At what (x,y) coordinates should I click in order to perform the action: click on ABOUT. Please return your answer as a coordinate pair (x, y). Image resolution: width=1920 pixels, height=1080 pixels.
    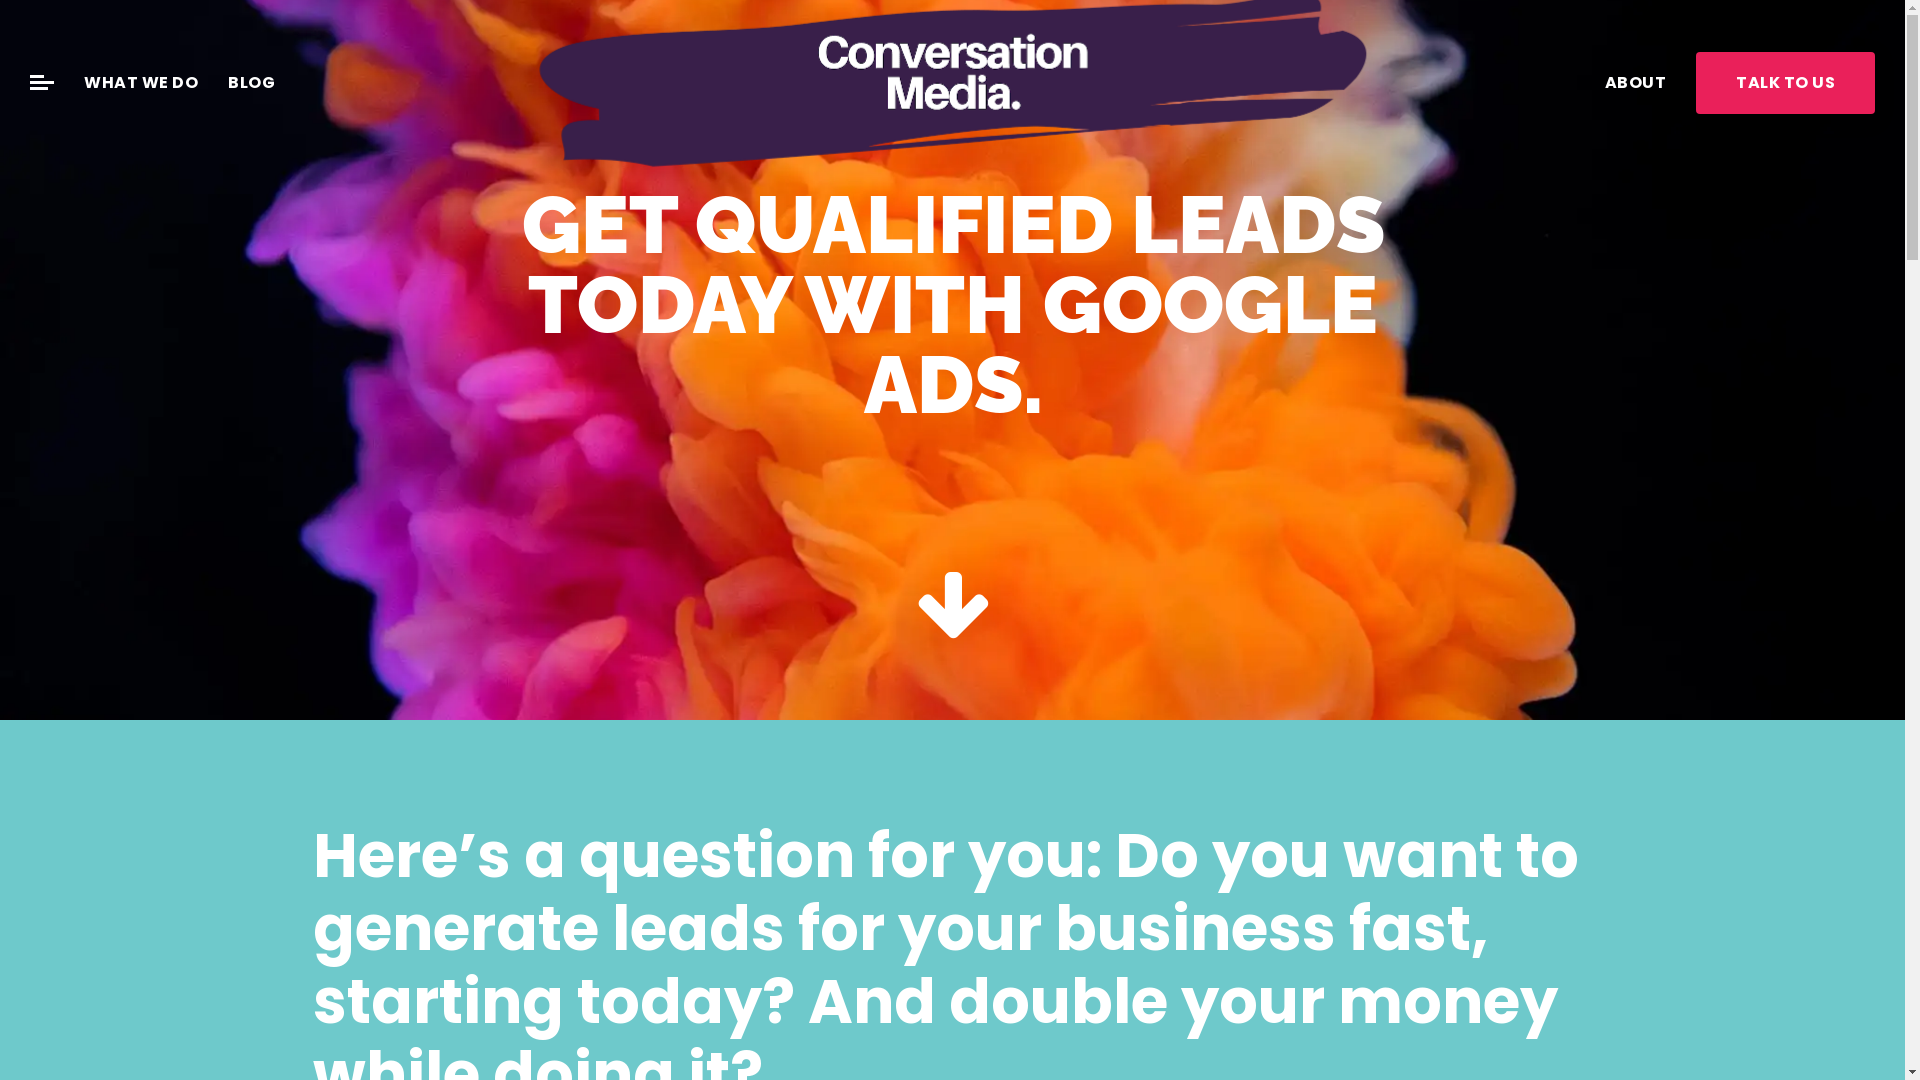
    Looking at the image, I should click on (1635, 83).